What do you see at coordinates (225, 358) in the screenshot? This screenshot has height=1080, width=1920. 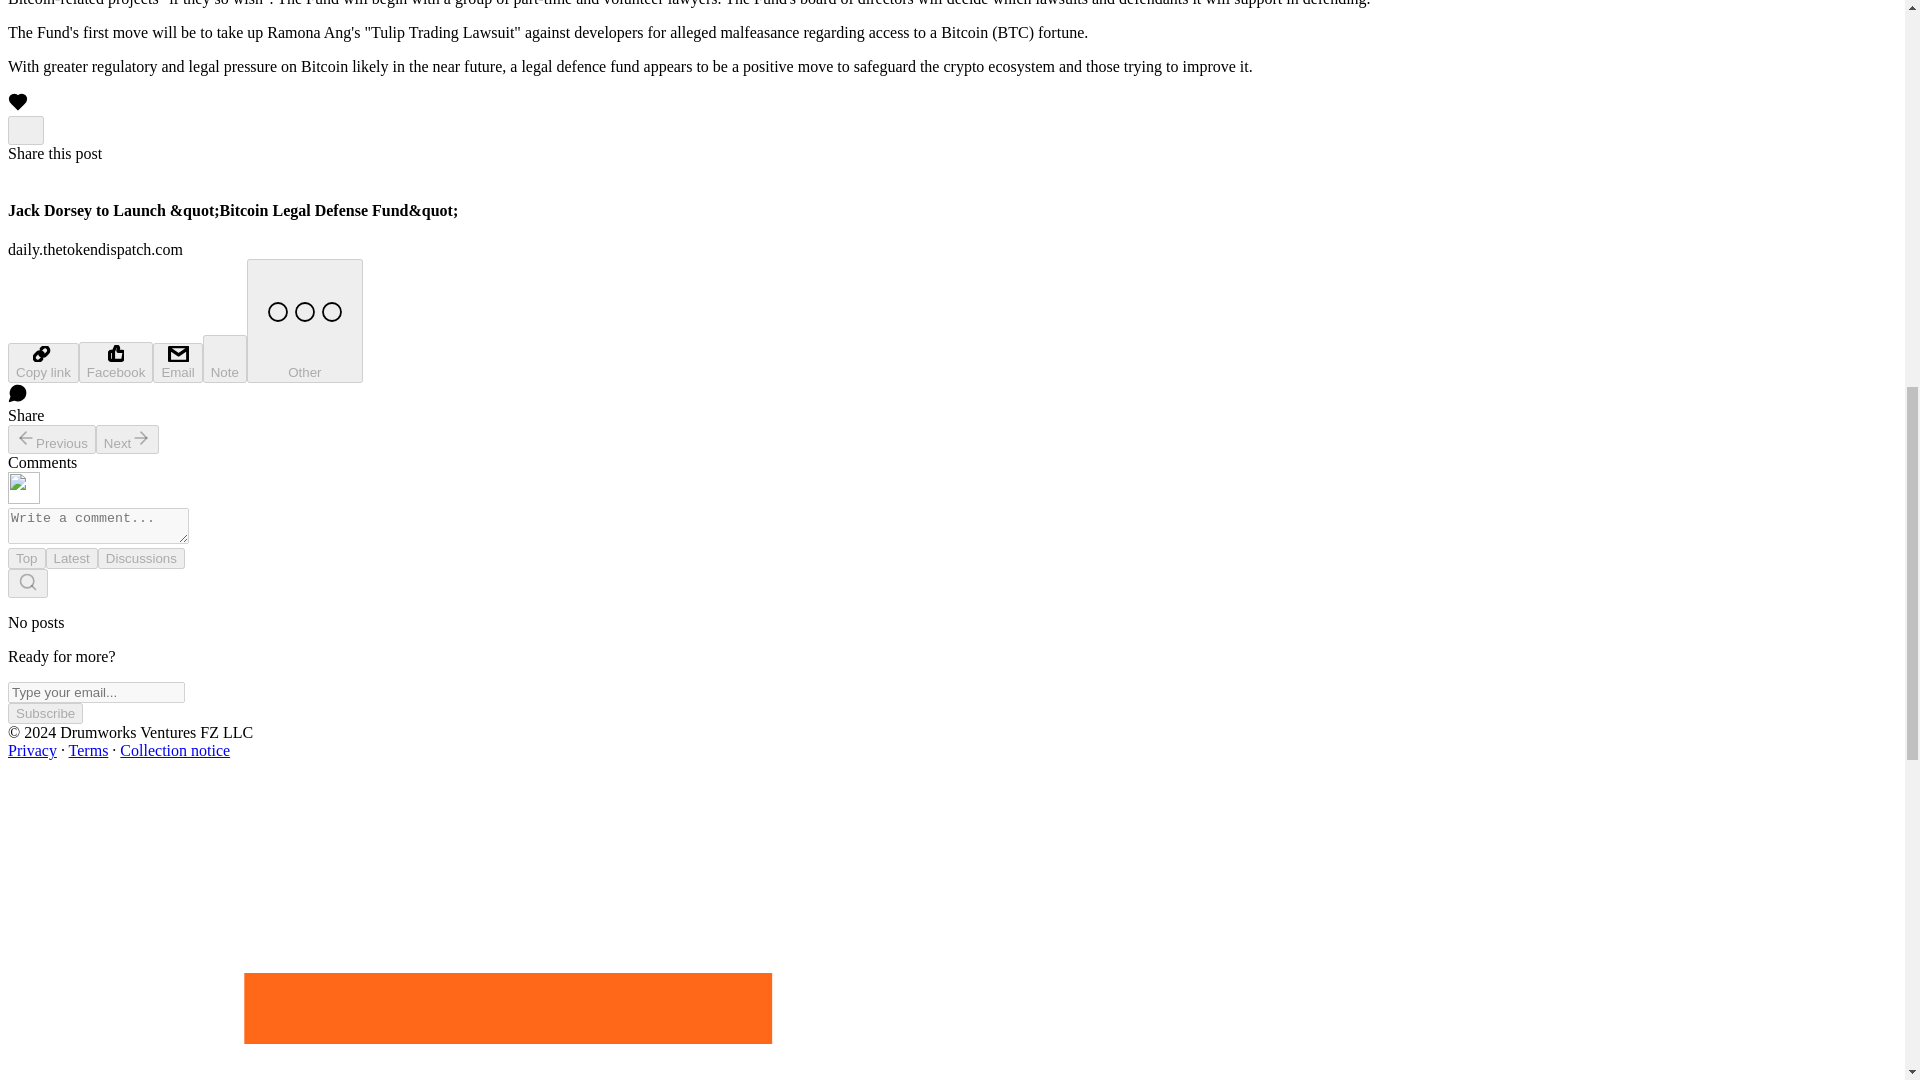 I see `Note` at bounding box center [225, 358].